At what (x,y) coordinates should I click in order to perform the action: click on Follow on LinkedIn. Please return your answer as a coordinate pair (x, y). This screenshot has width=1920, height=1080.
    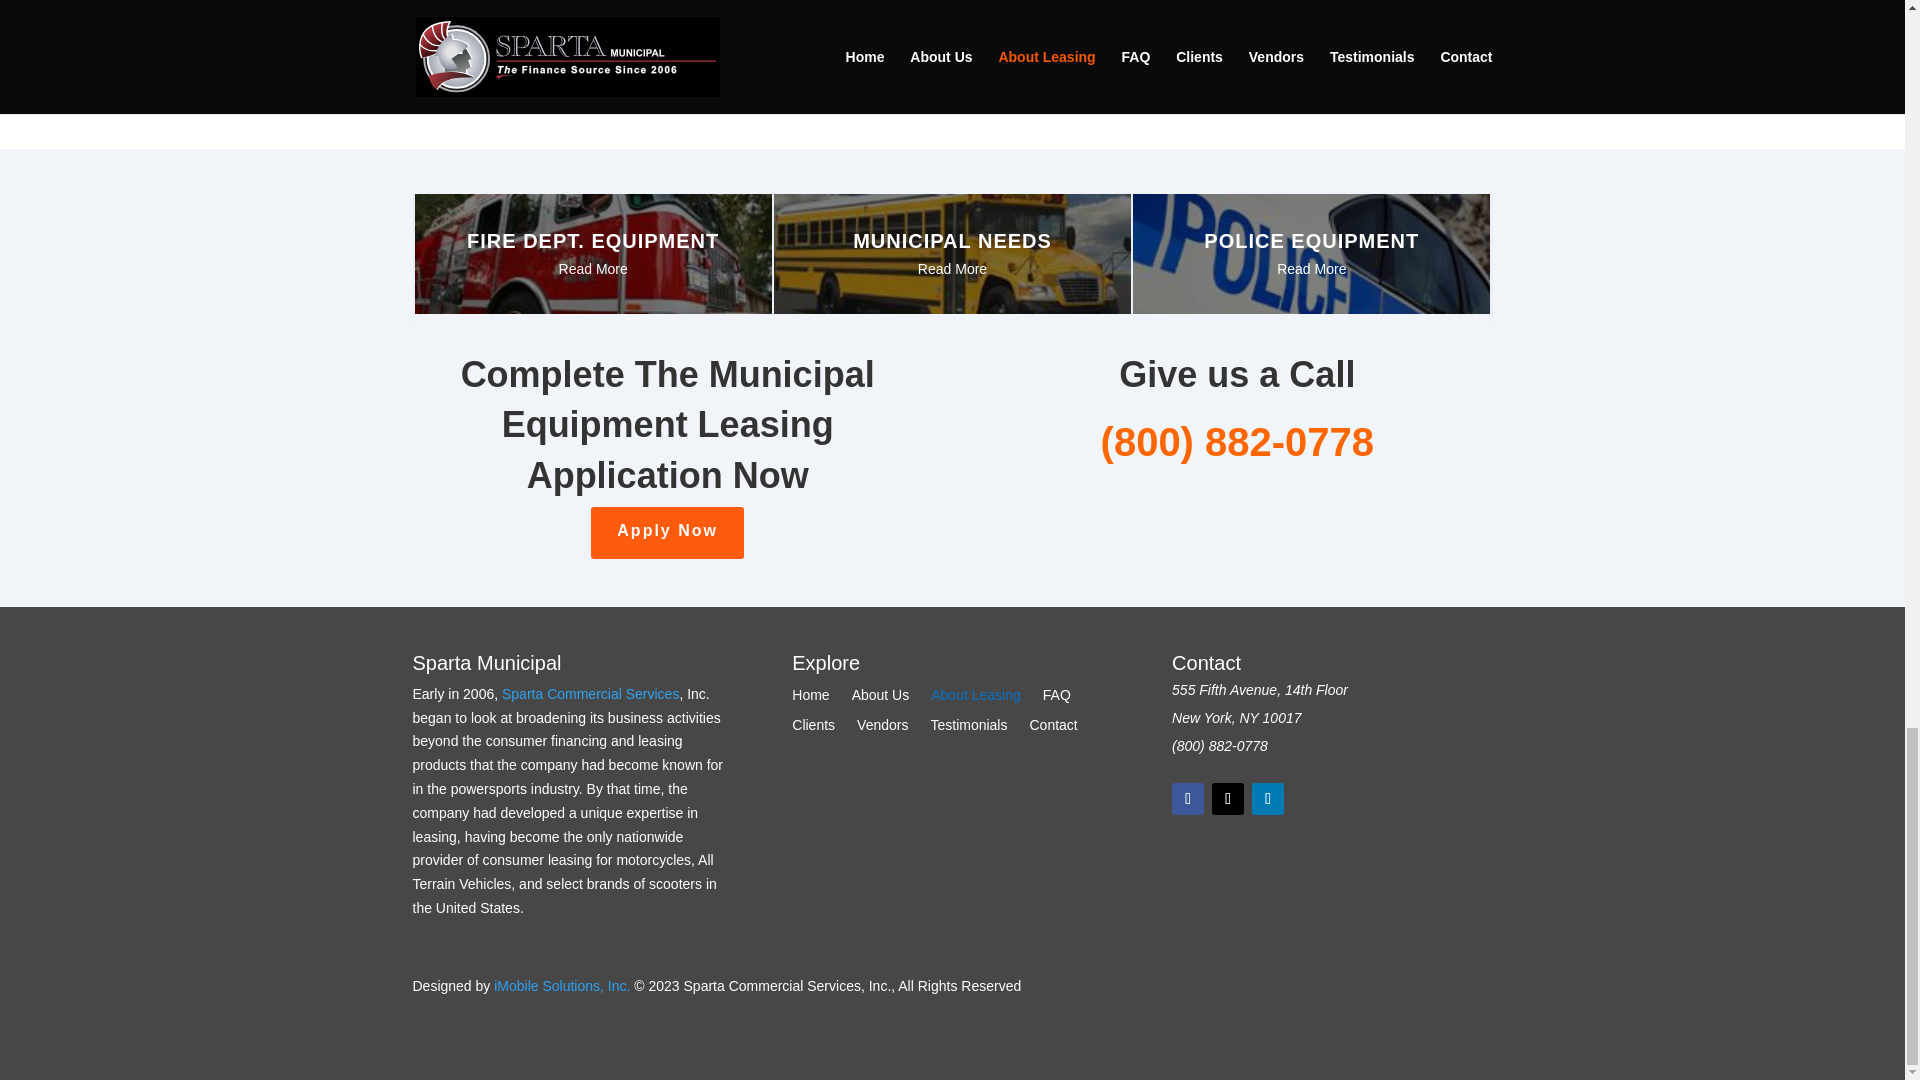
    Looking at the image, I should click on (1268, 799).